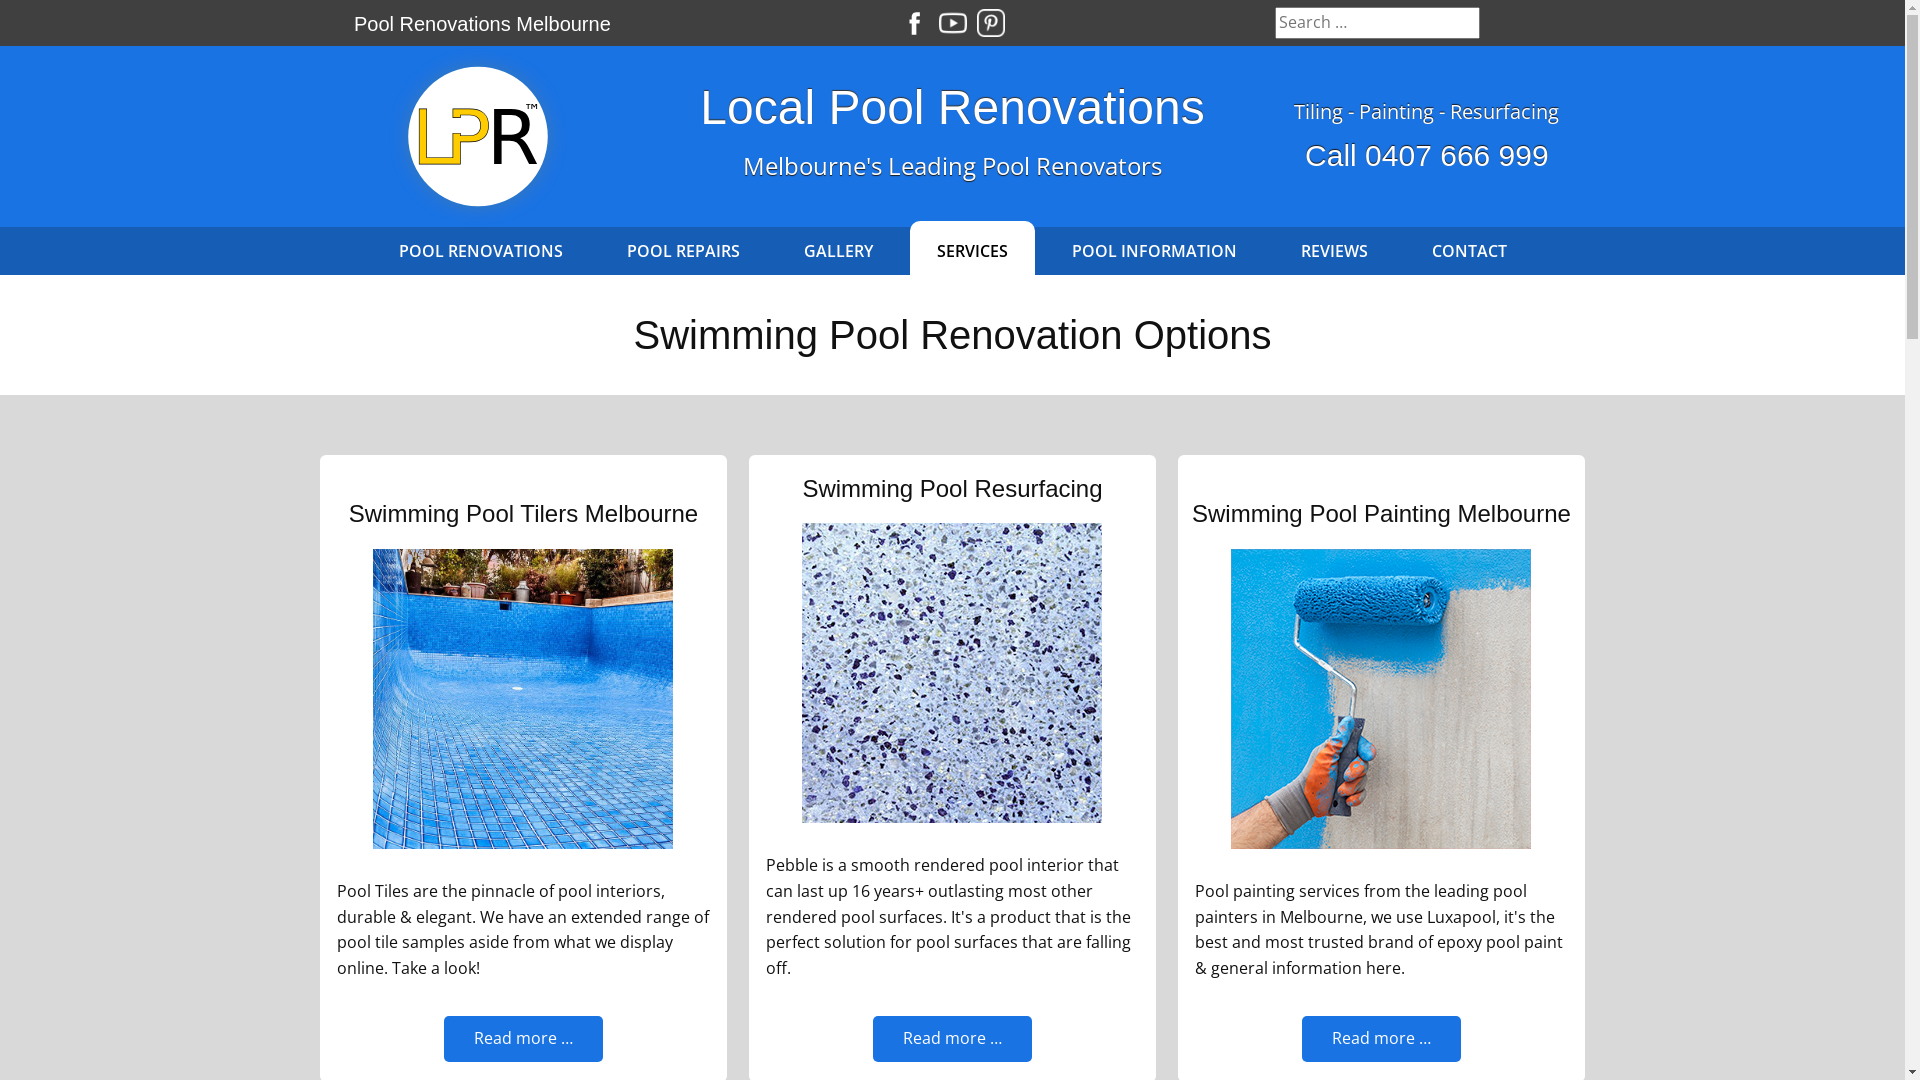 The width and height of the screenshot is (1920, 1080). I want to click on POOL REPAIRS, so click(684, 251).